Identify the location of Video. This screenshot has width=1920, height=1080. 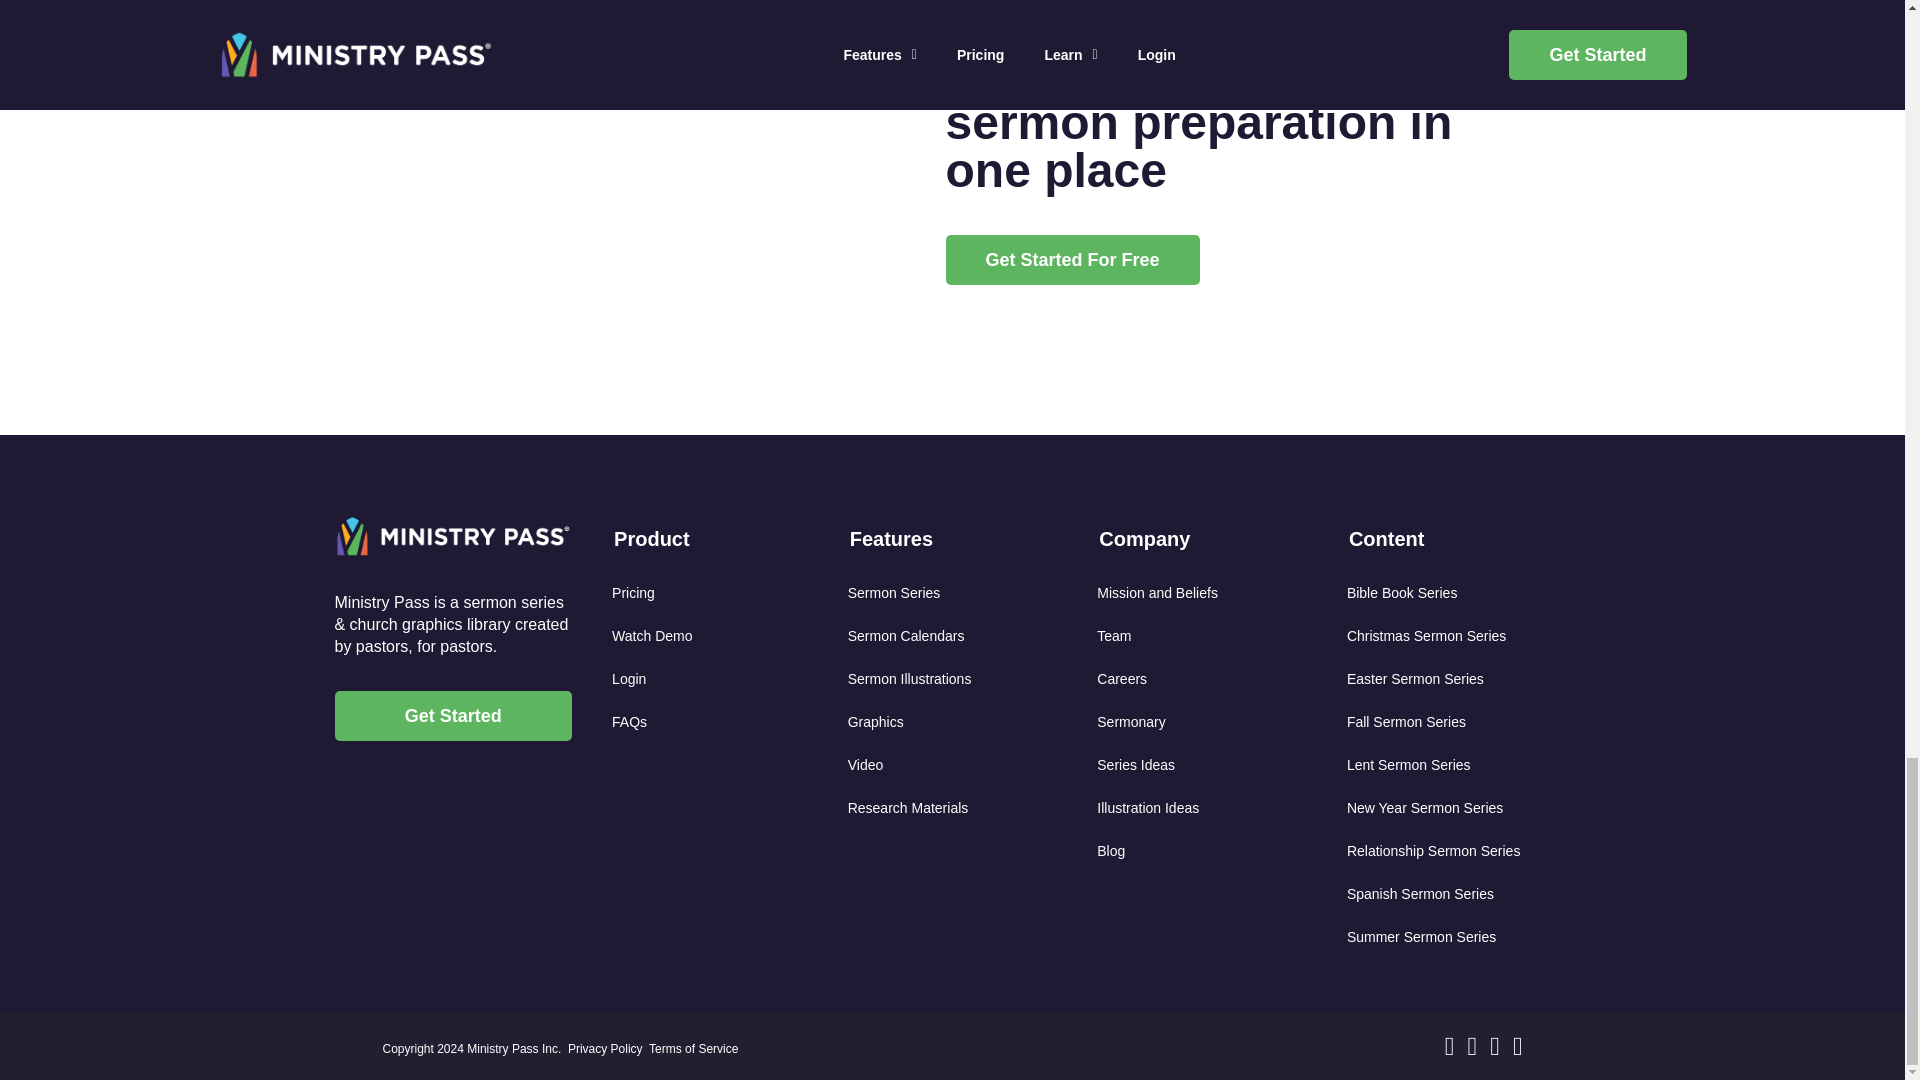
(960, 766).